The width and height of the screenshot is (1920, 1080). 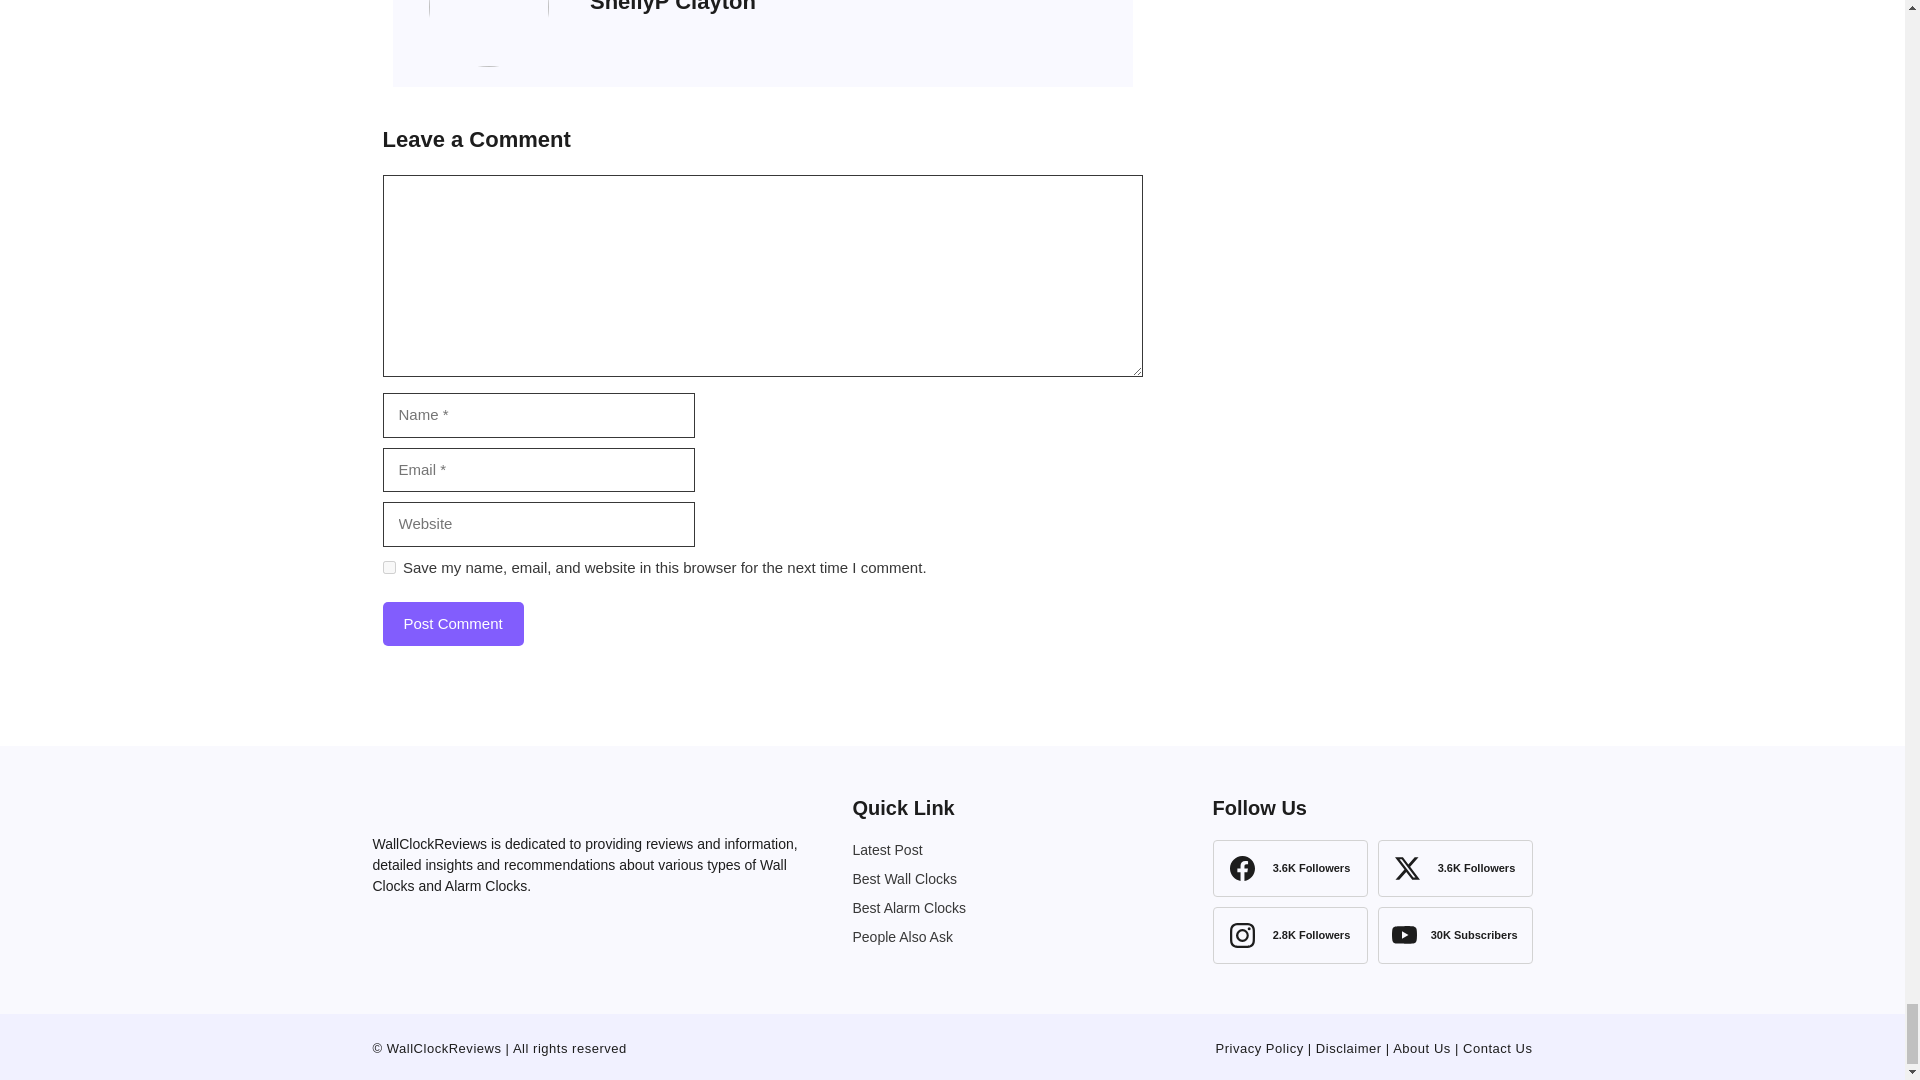 What do you see at coordinates (388, 566) in the screenshot?
I see `yes` at bounding box center [388, 566].